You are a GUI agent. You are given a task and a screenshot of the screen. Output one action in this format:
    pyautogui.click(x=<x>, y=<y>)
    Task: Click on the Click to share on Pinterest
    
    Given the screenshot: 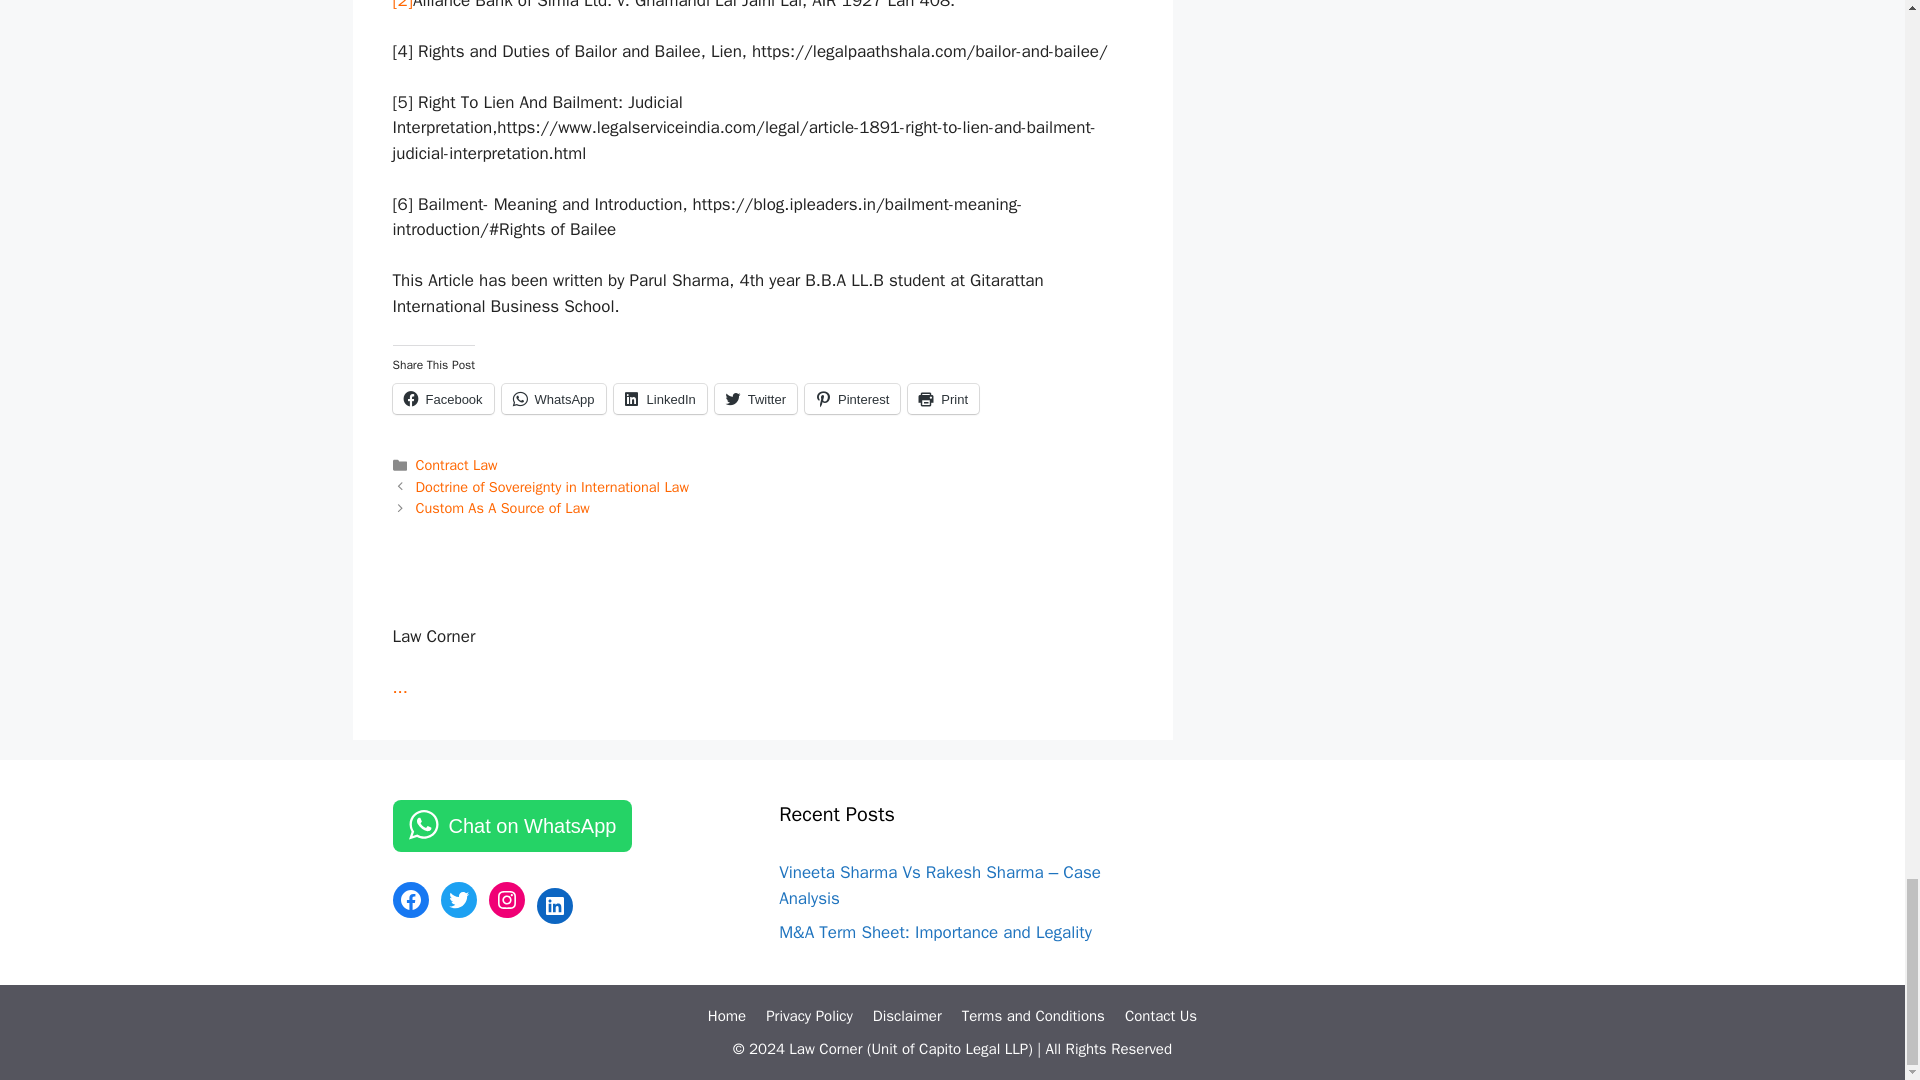 What is the action you would take?
    pyautogui.click(x=852, y=398)
    